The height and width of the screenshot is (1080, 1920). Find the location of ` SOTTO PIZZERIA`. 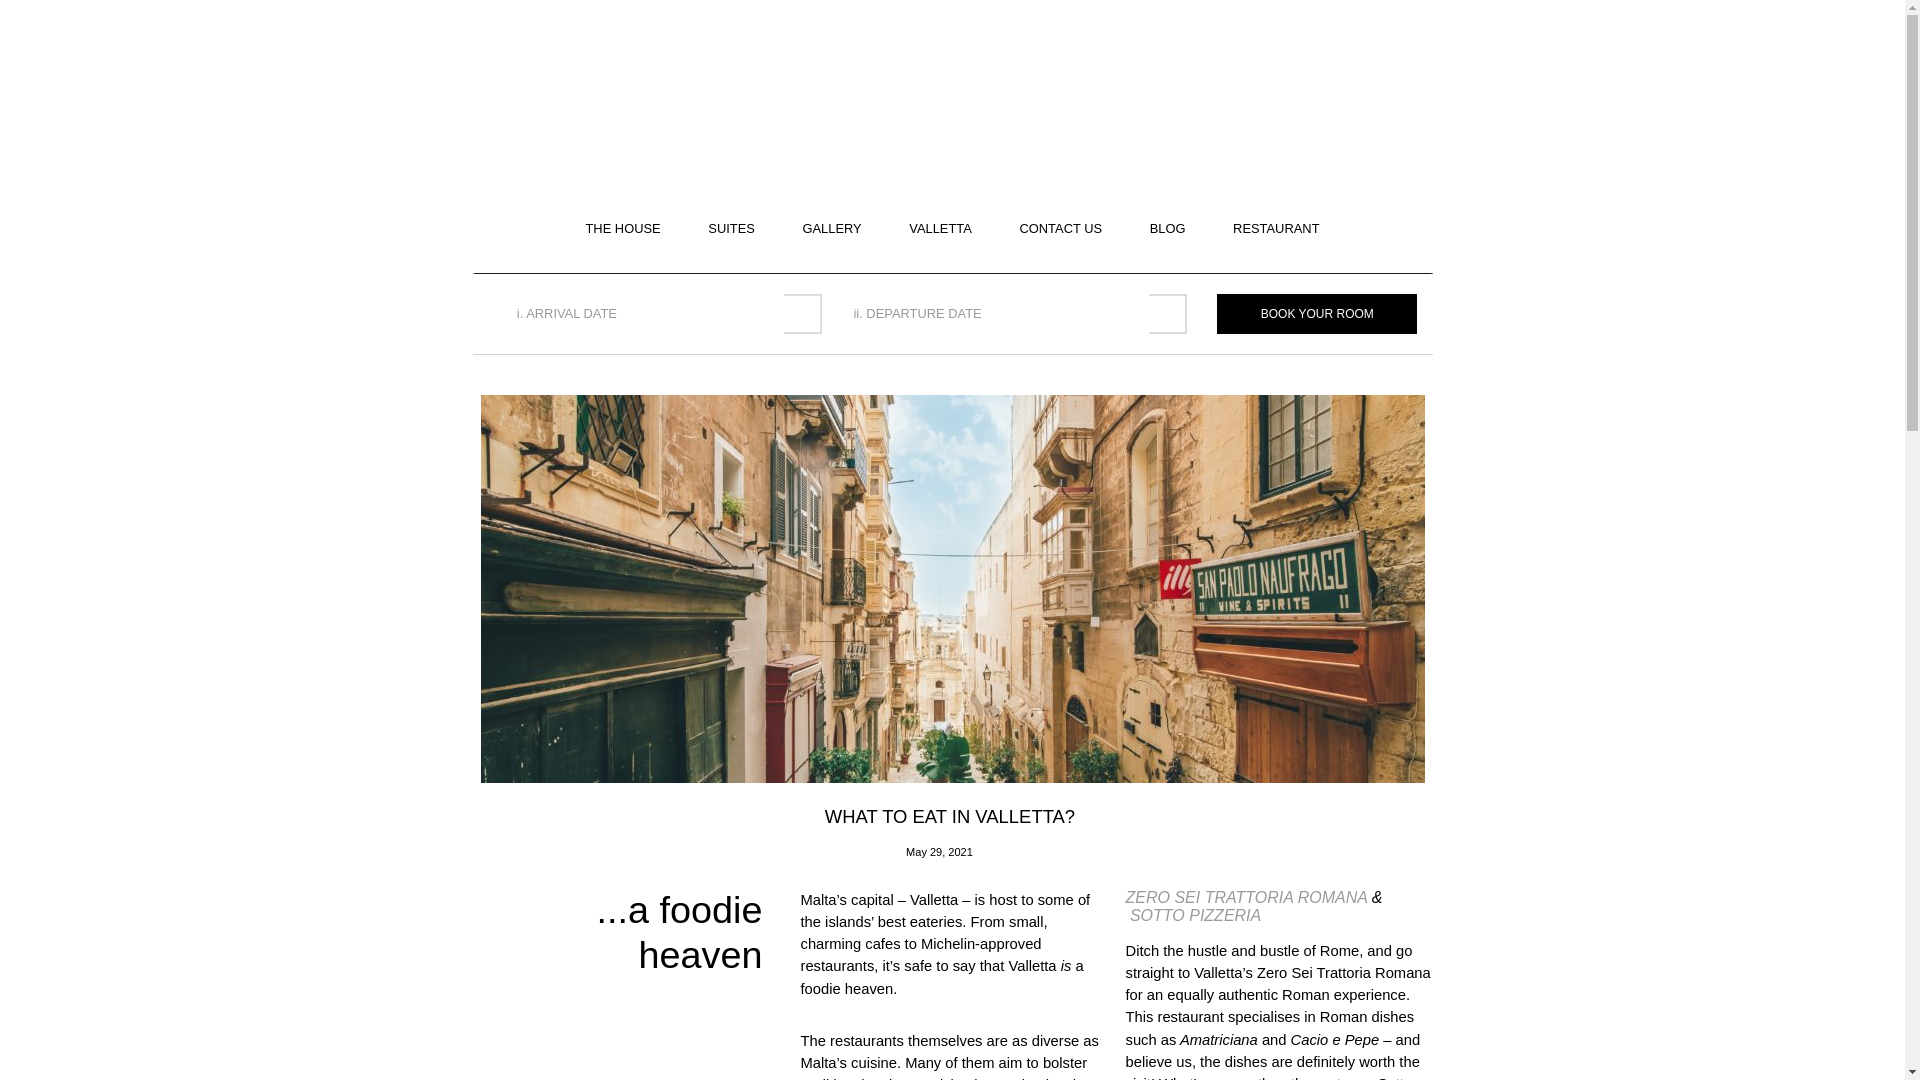

 SOTTO PIZZERIA is located at coordinates (1193, 916).